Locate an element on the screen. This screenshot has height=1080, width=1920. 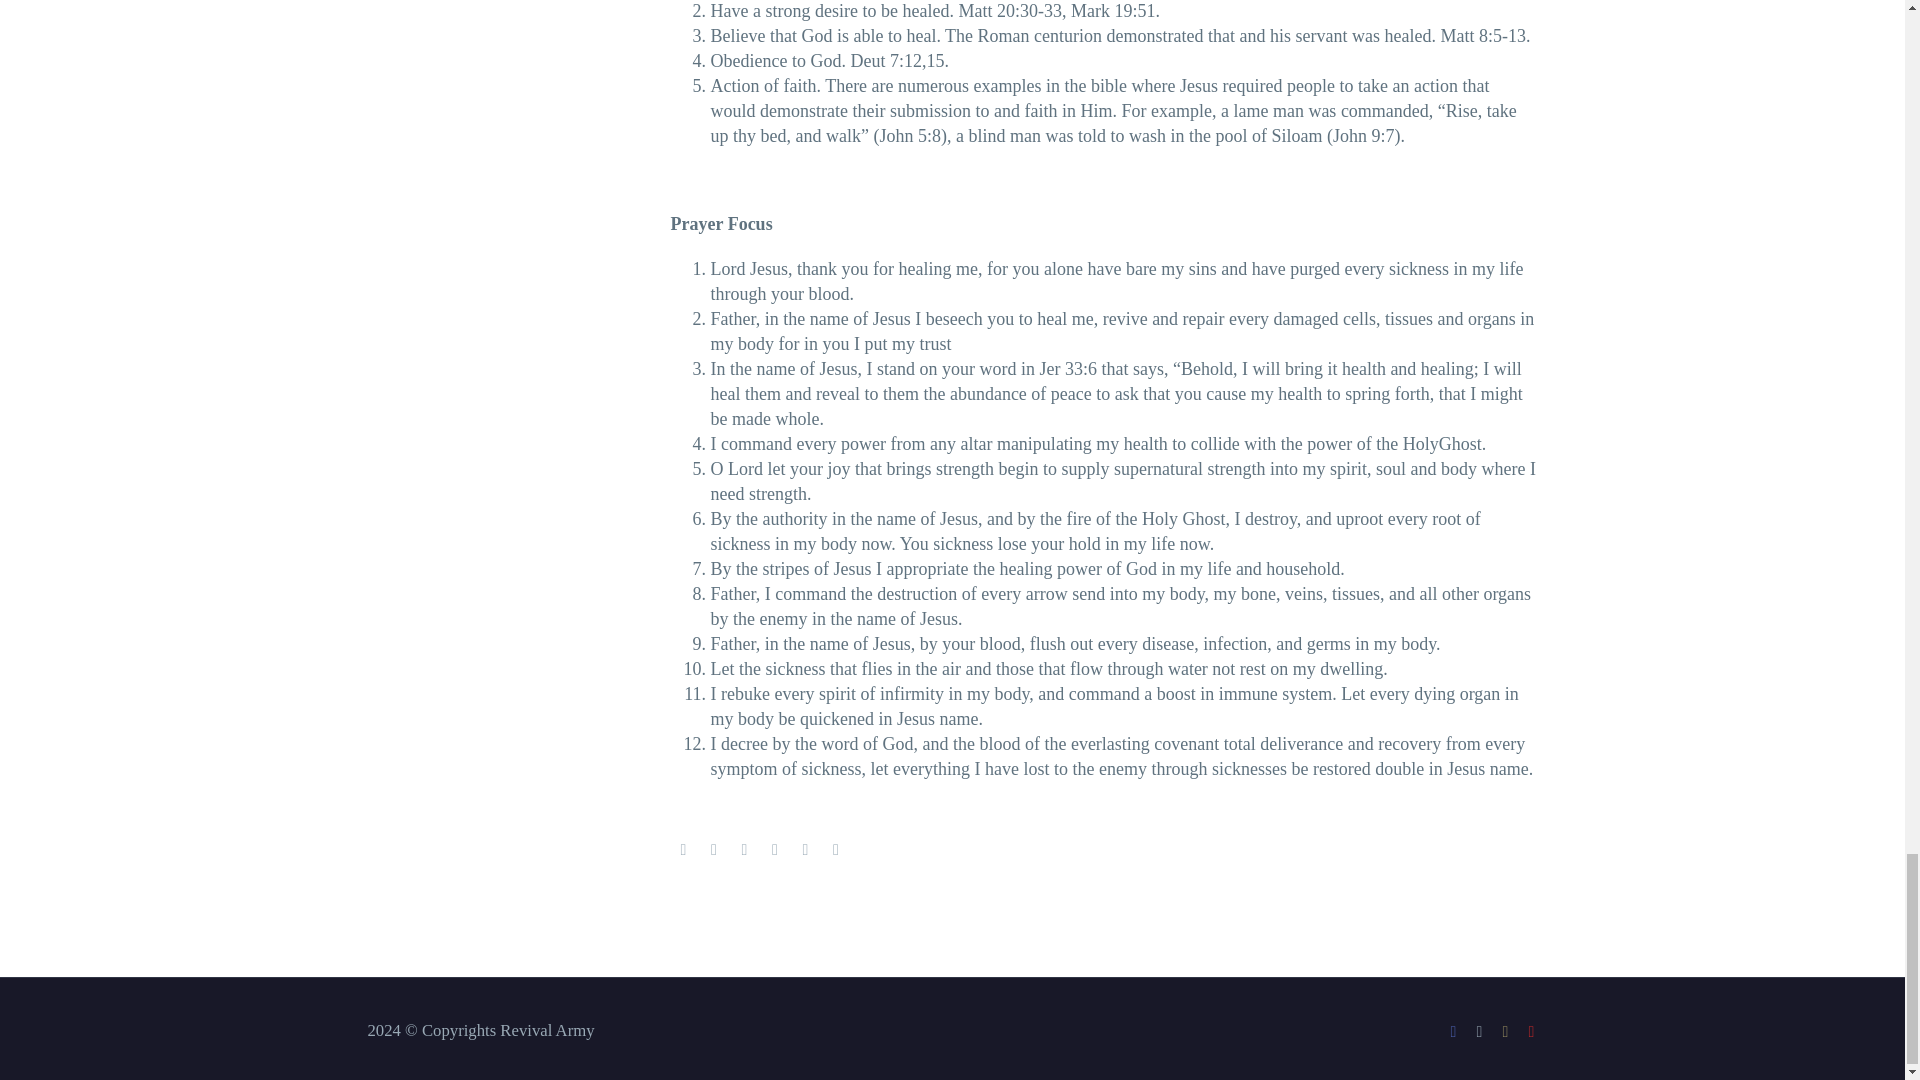
Twitter is located at coordinates (714, 850).